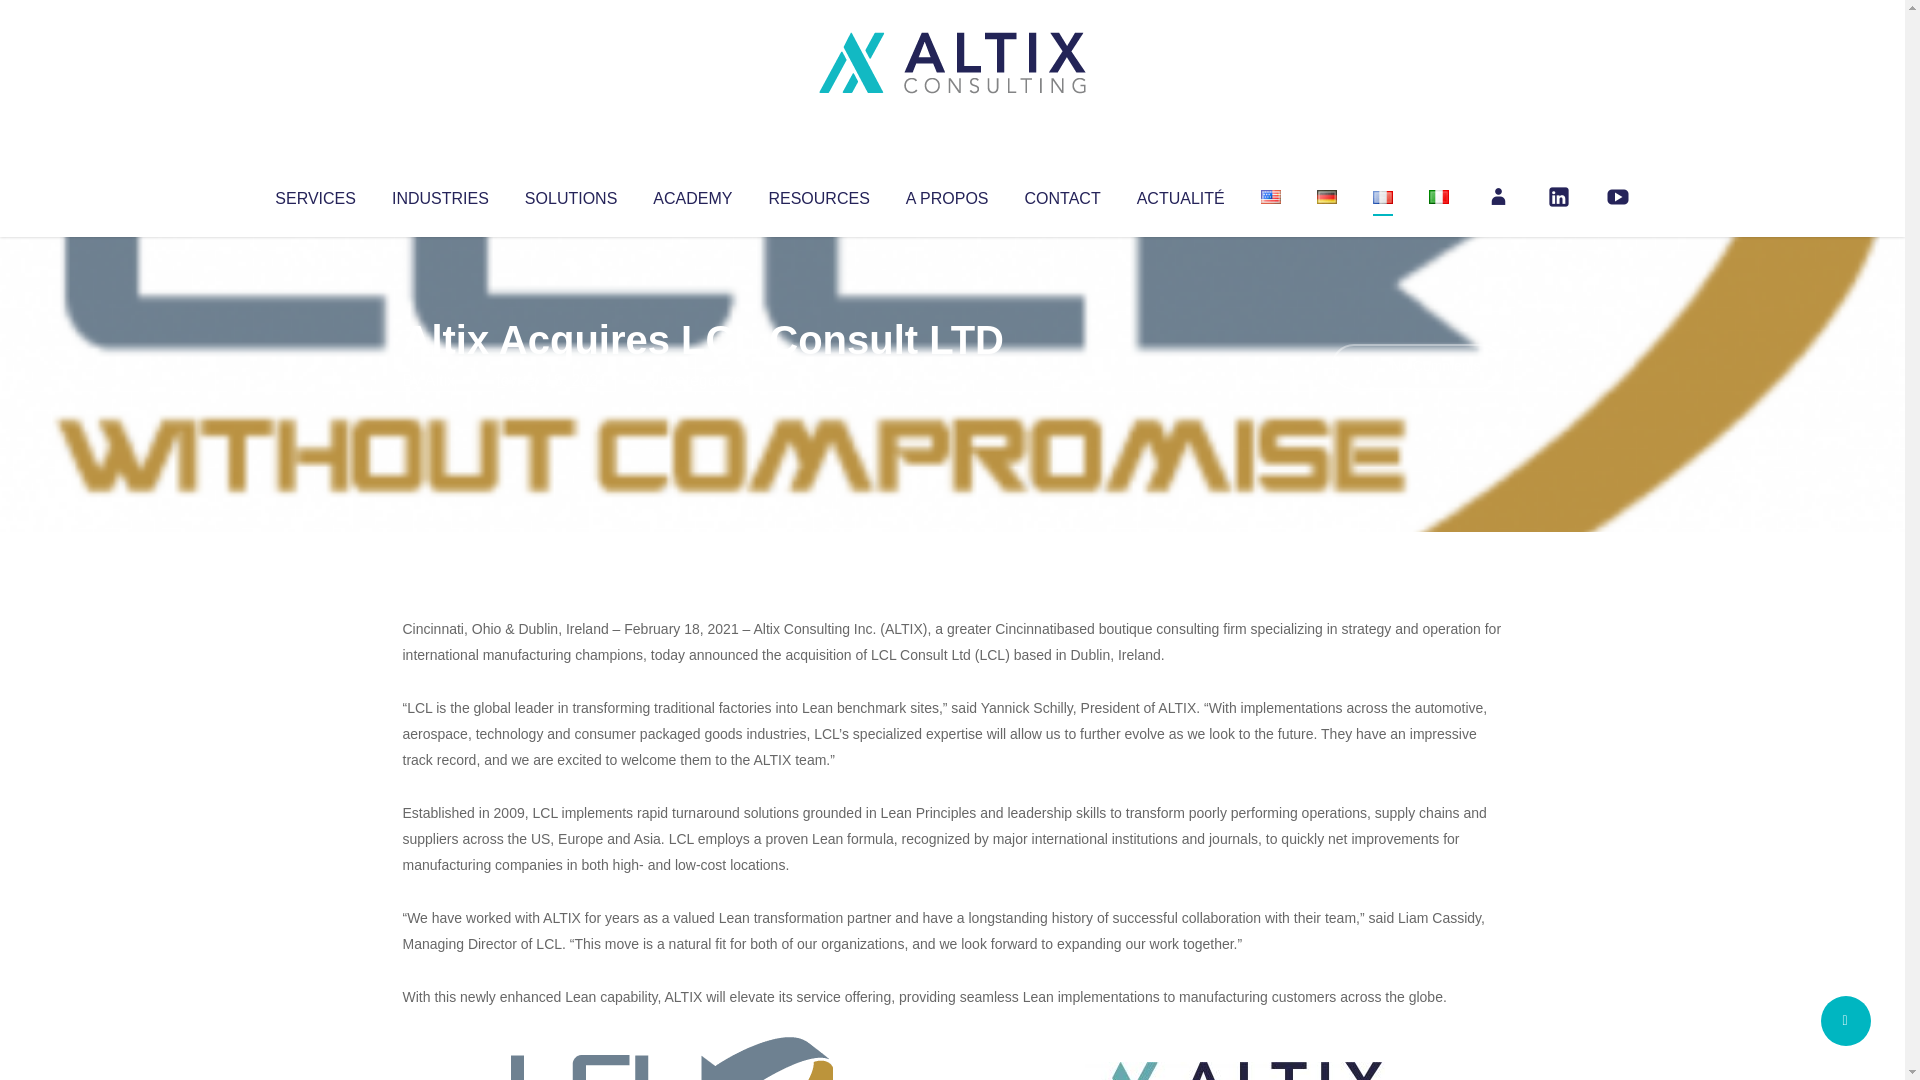  What do you see at coordinates (314, 194) in the screenshot?
I see `SERVICES` at bounding box center [314, 194].